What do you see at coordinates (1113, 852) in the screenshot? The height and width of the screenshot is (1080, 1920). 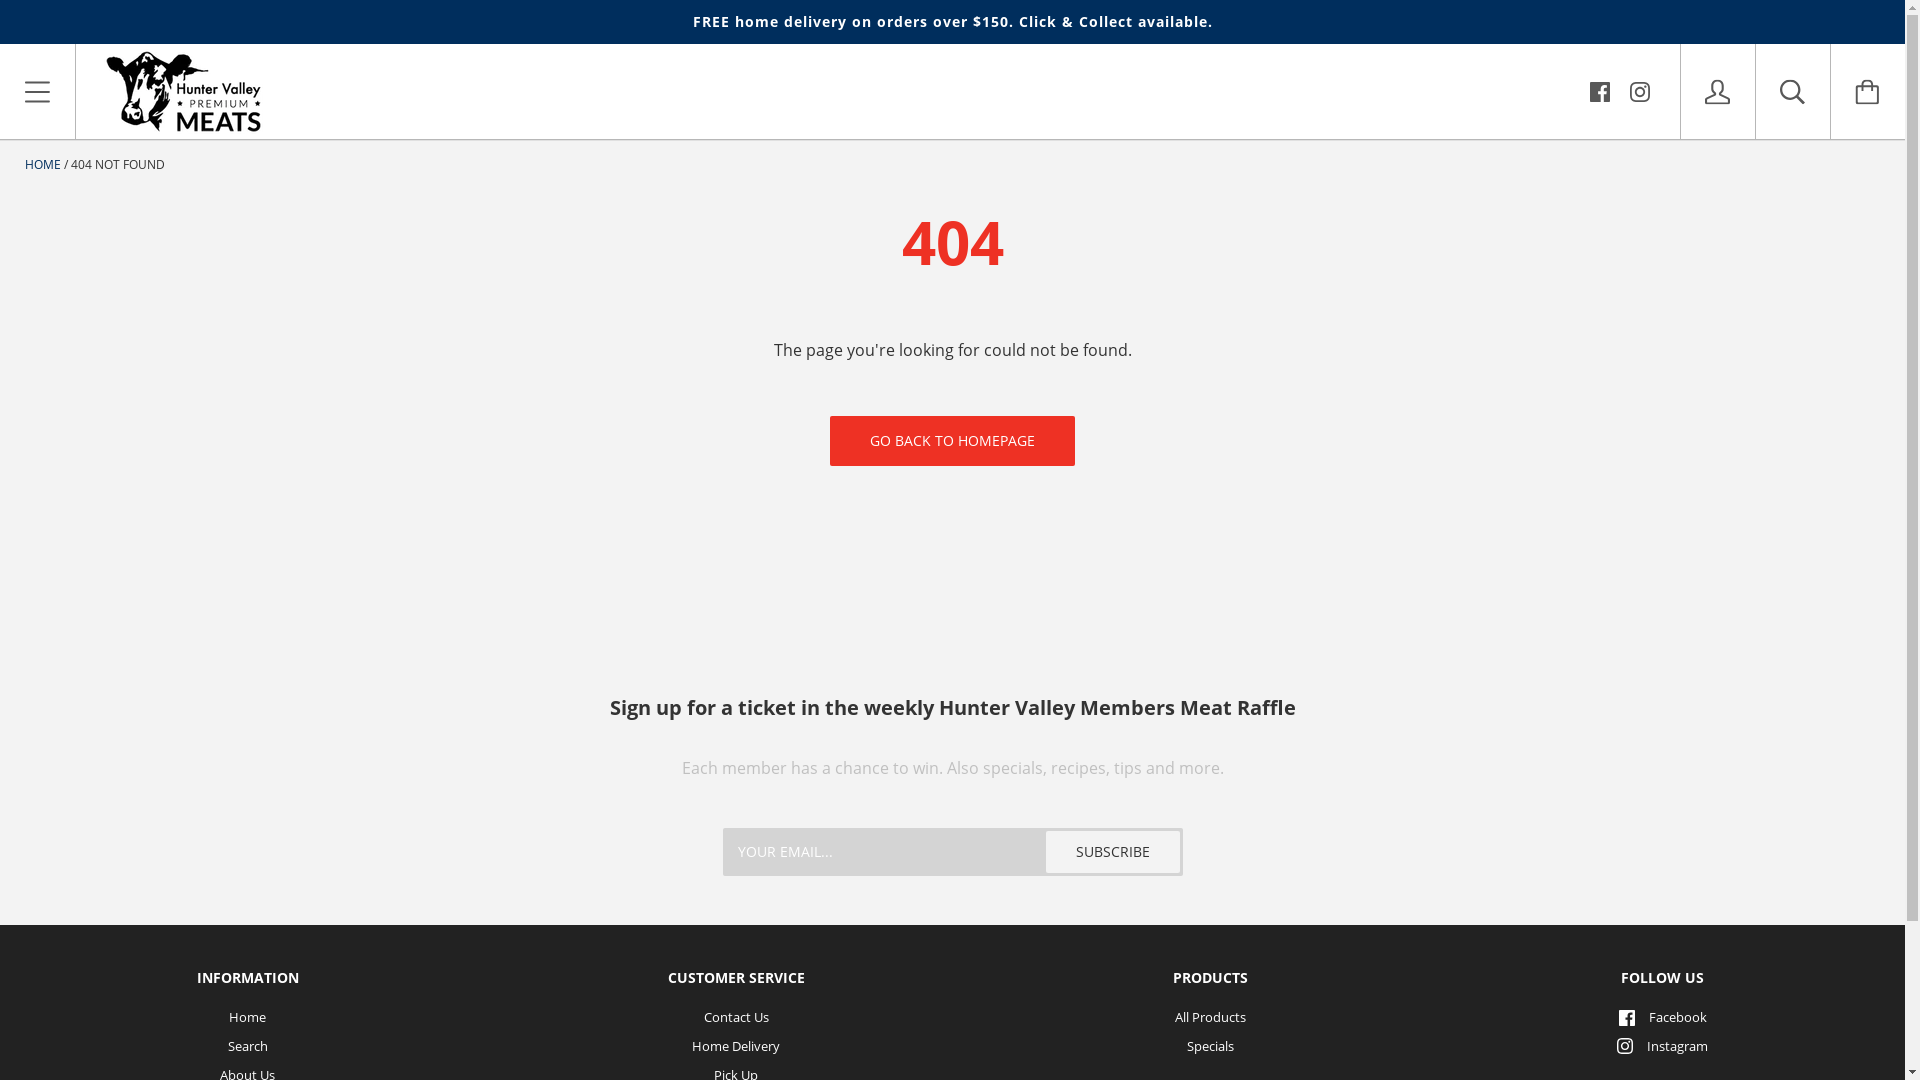 I see `Subscribe` at bounding box center [1113, 852].